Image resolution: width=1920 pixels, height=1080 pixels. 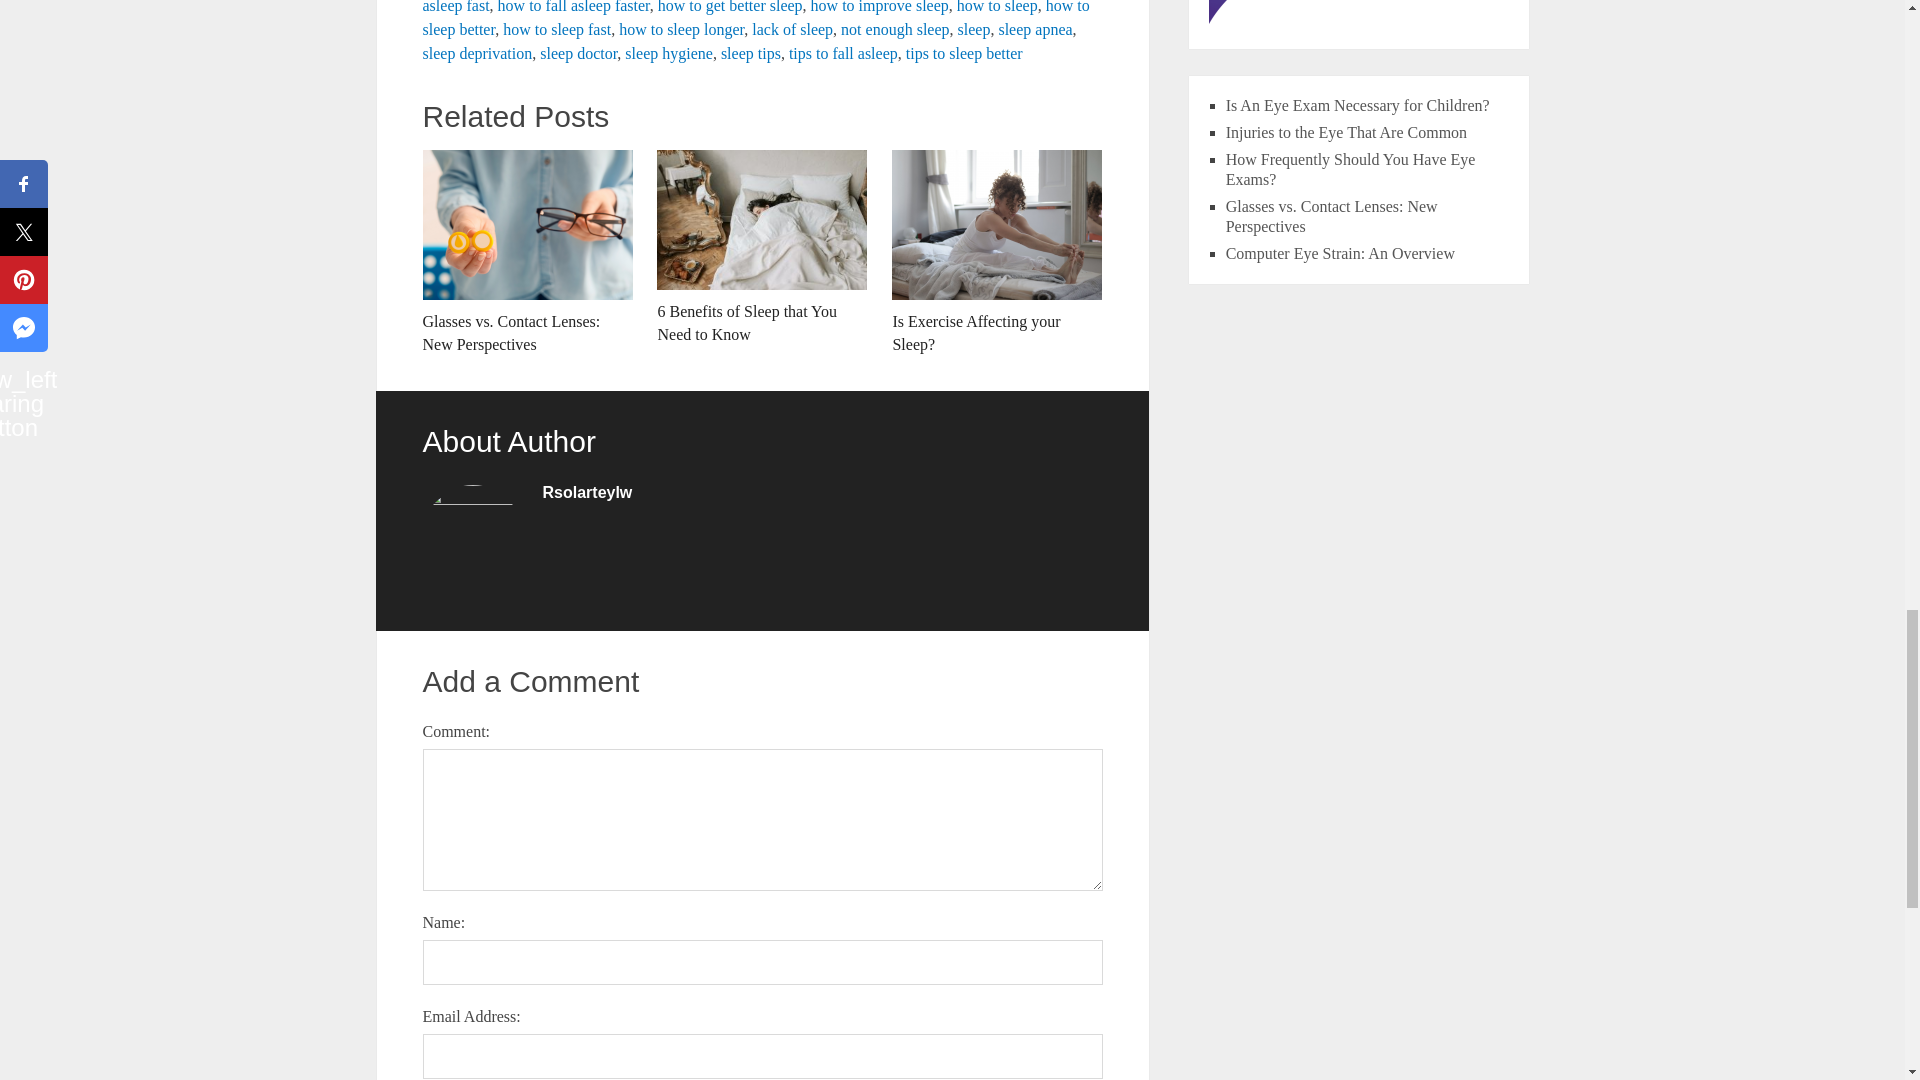 What do you see at coordinates (526, 253) in the screenshot?
I see `Glasses vs. Contact Lenses: New Perspectives` at bounding box center [526, 253].